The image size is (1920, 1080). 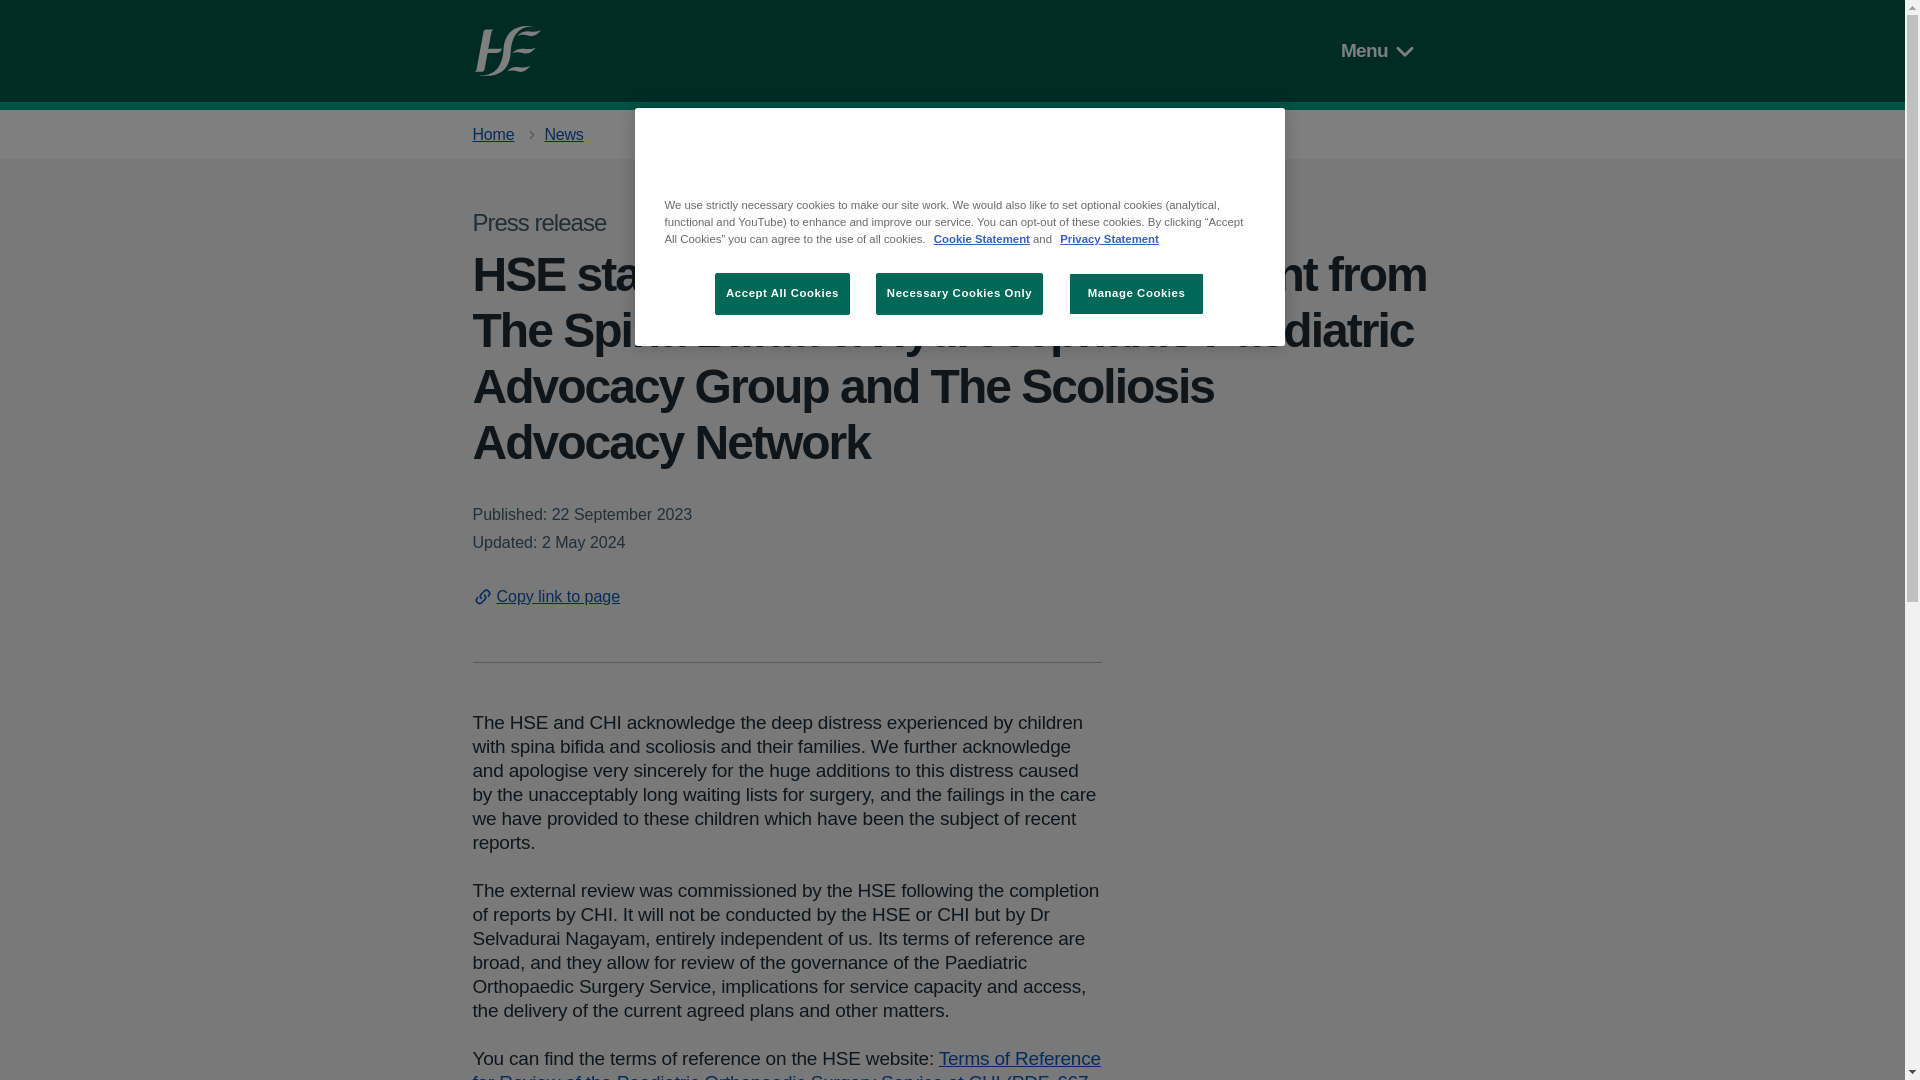 I want to click on Necessary Cookies Only, so click(x=958, y=294).